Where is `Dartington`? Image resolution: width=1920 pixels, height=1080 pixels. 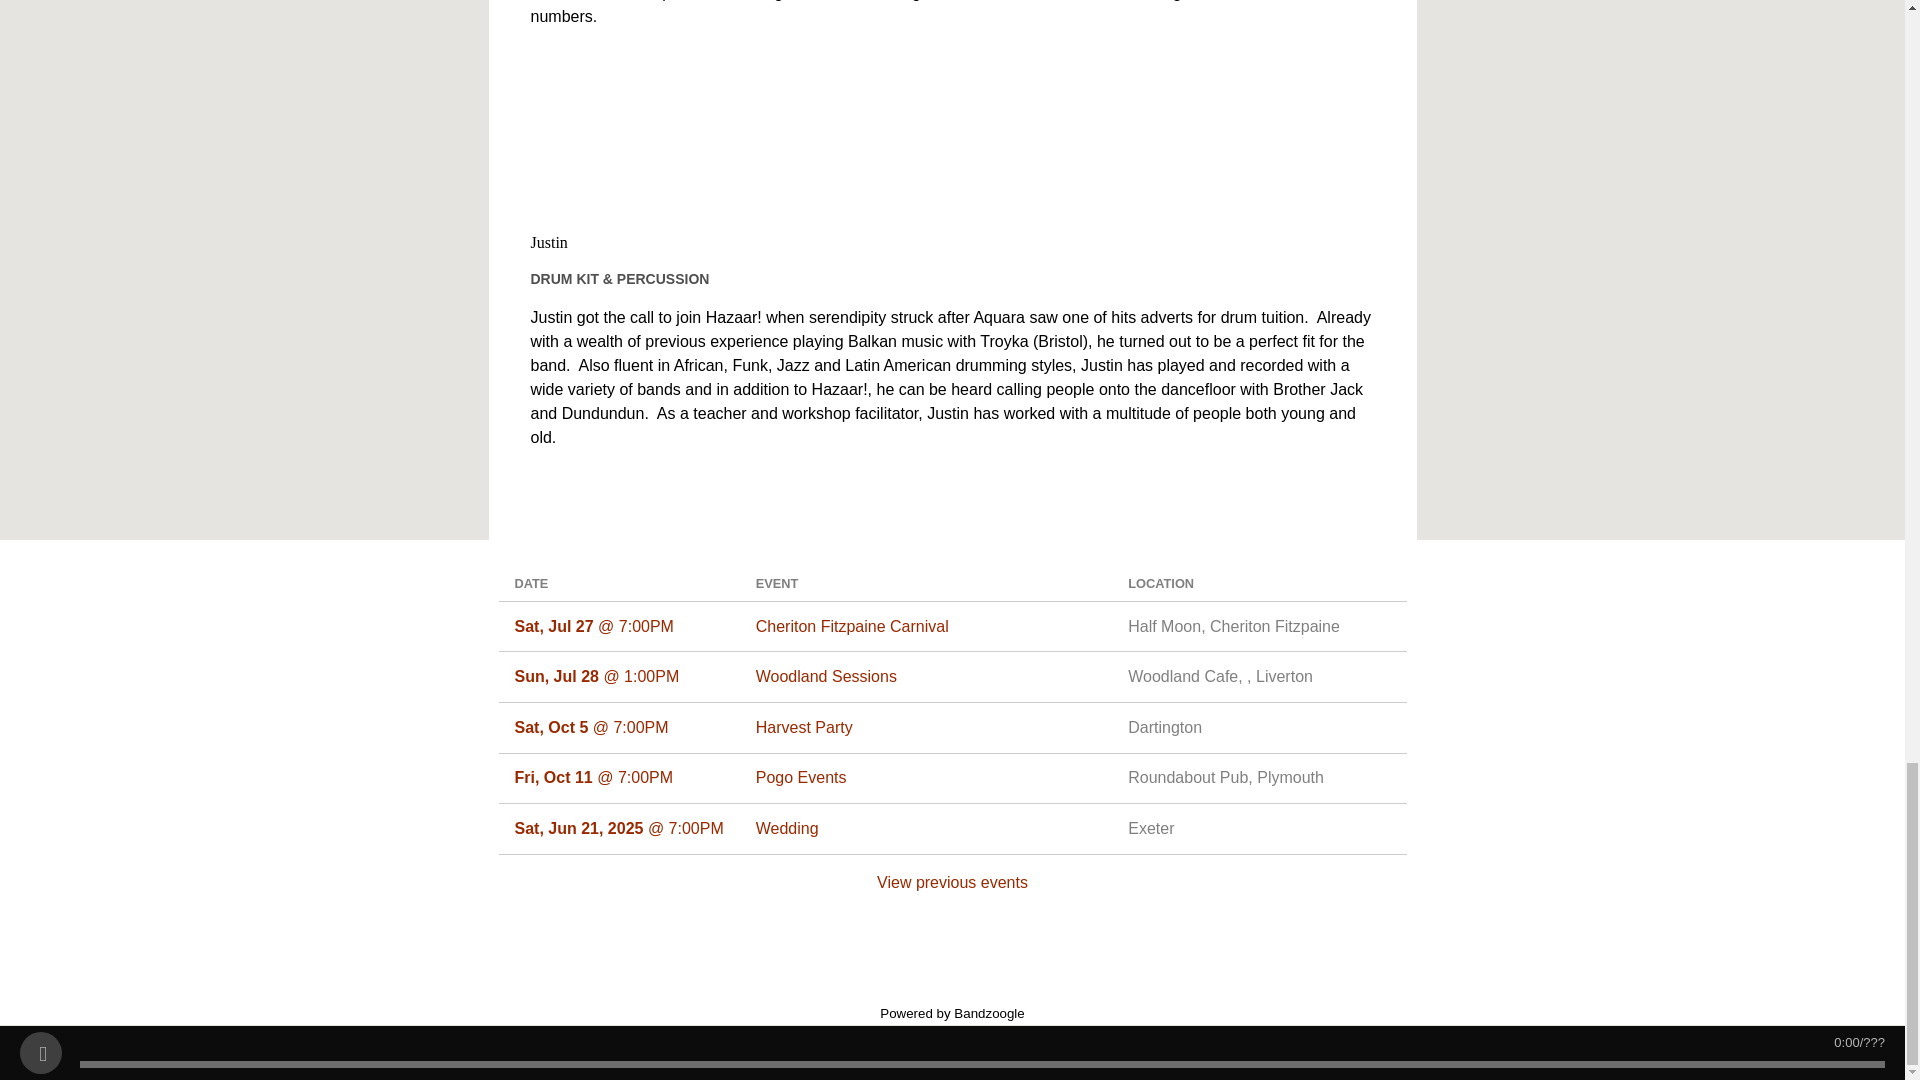 Dartington is located at coordinates (1259, 728).